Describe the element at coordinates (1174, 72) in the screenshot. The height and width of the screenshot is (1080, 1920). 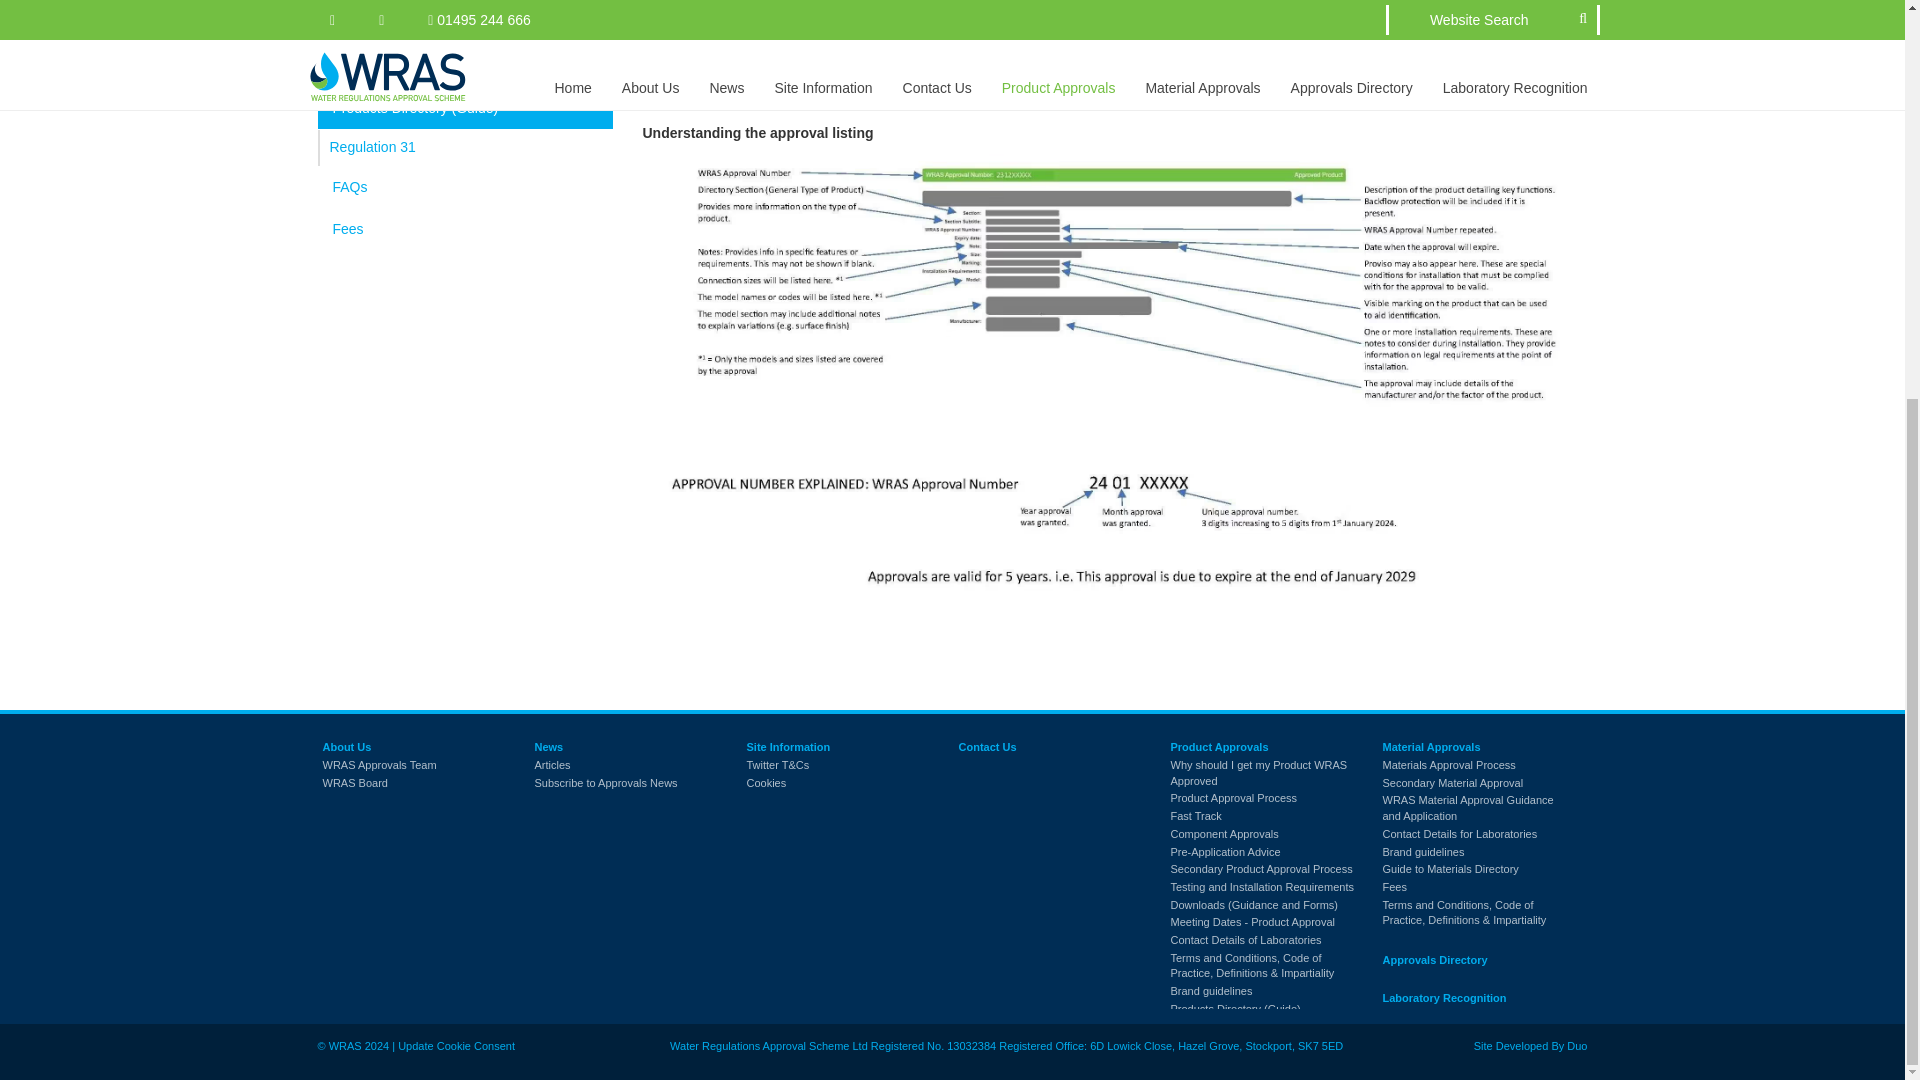
I see `click here` at that location.